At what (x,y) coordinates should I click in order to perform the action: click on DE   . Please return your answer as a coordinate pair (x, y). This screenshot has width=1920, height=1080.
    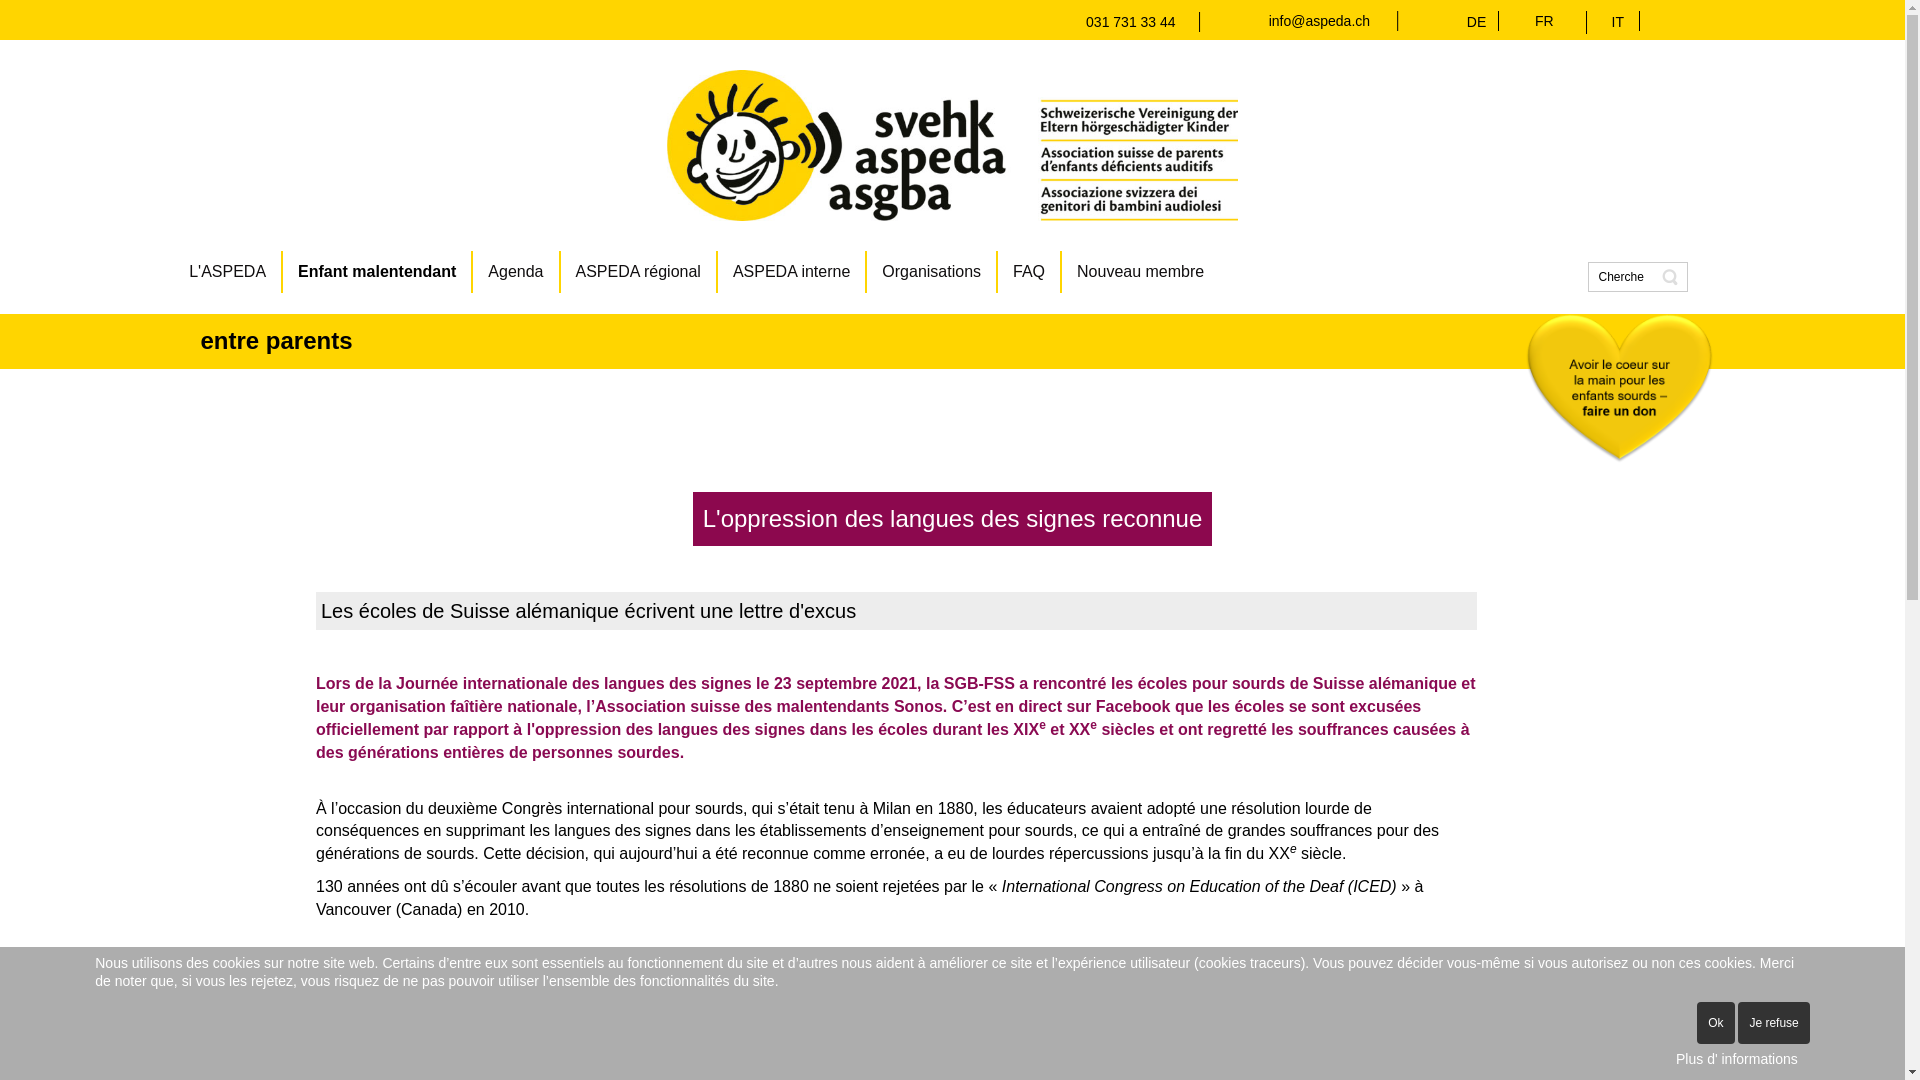
    Looking at the image, I should click on (1482, 22).